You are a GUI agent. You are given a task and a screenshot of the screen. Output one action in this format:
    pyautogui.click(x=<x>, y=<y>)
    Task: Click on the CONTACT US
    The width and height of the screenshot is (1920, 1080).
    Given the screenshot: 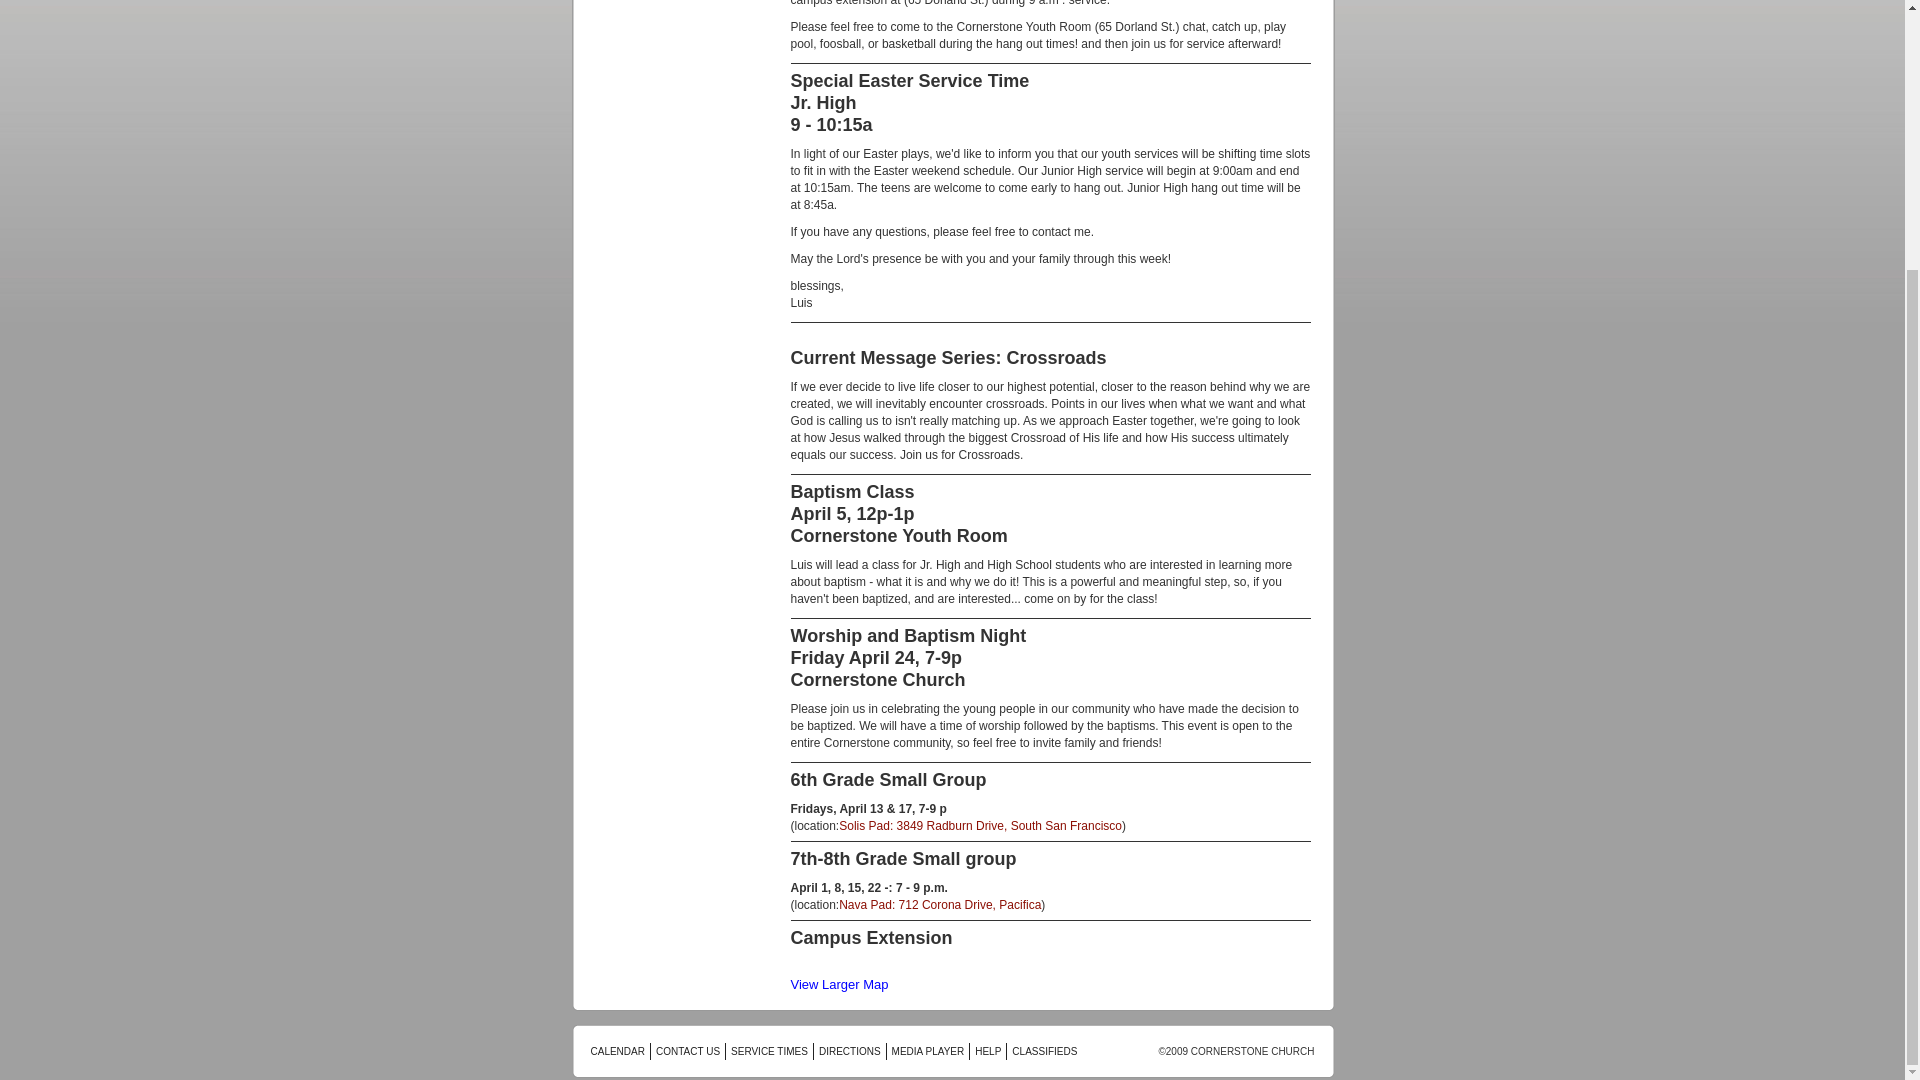 What is the action you would take?
    pyautogui.click(x=688, y=1052)
    